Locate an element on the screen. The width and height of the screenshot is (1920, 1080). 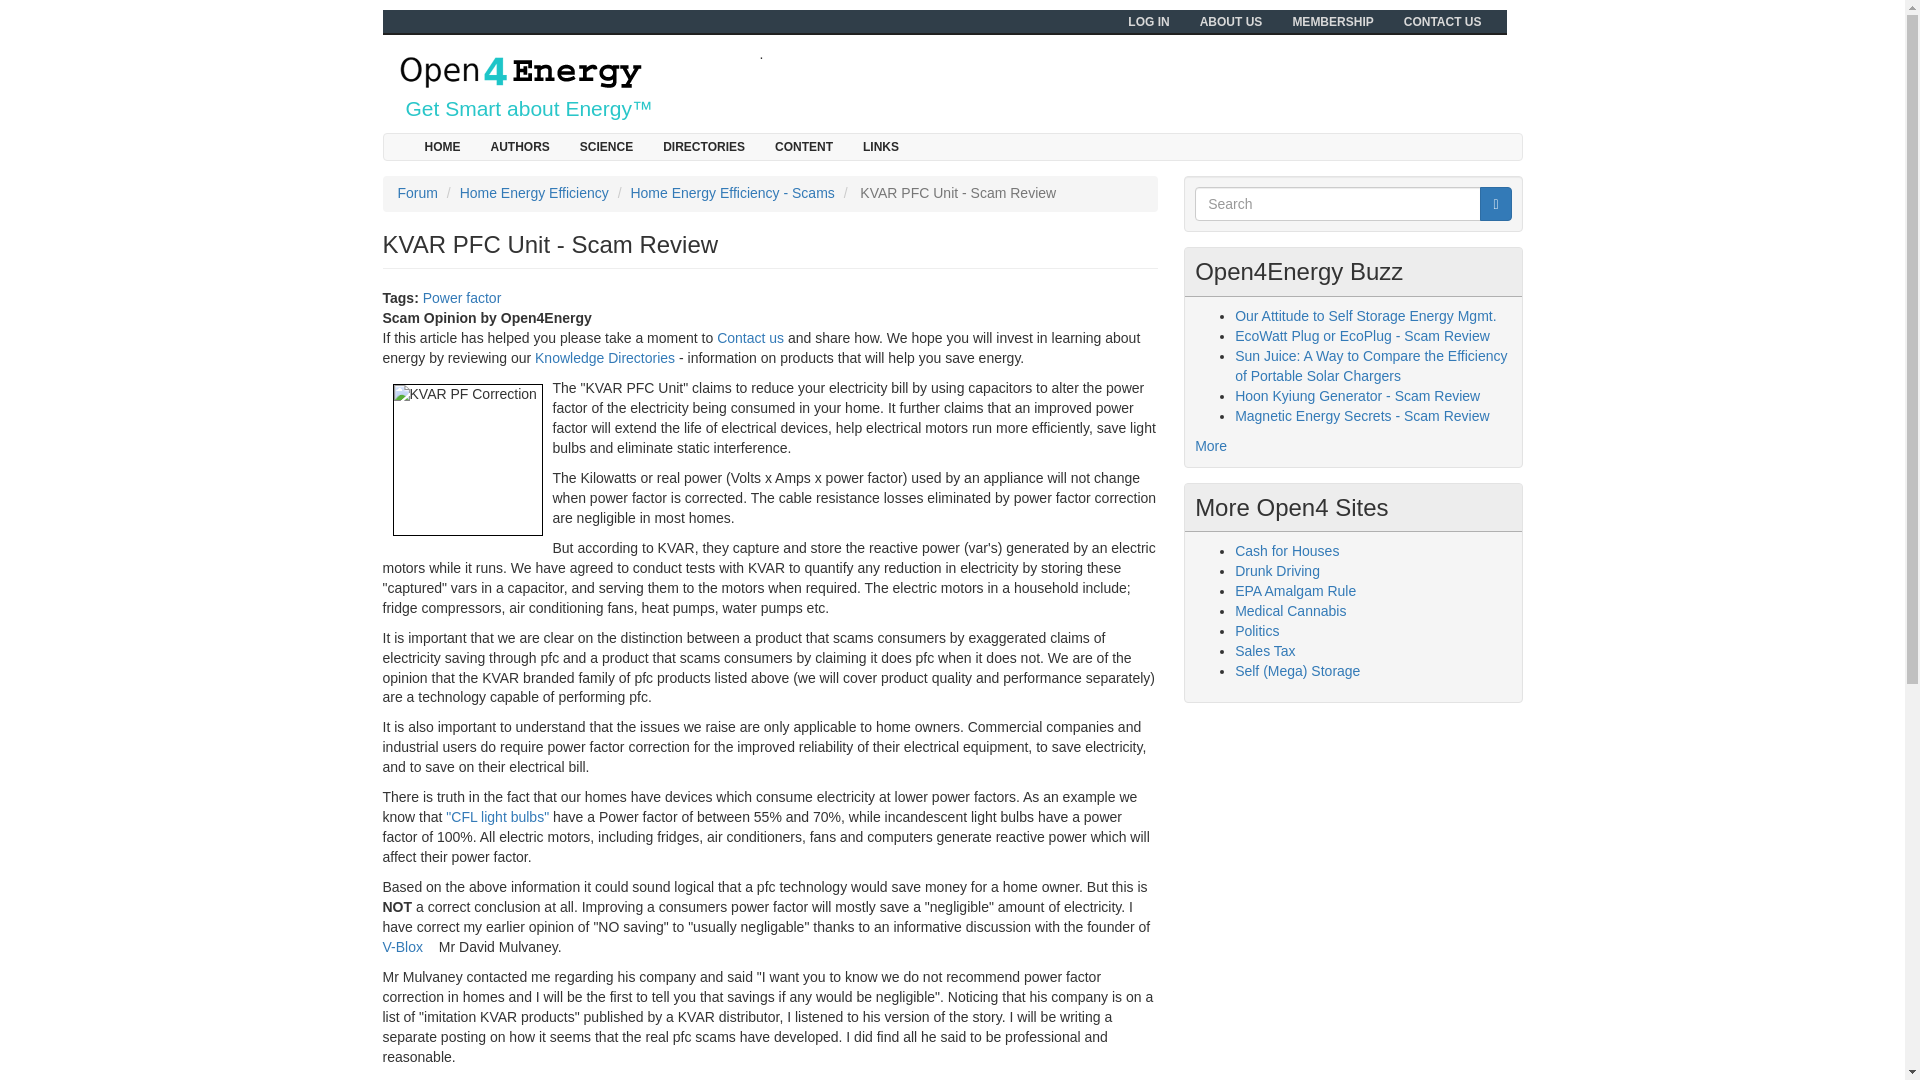
Hoon Kyiung Generator - Scam Review is located at coordinates (1357, 395).